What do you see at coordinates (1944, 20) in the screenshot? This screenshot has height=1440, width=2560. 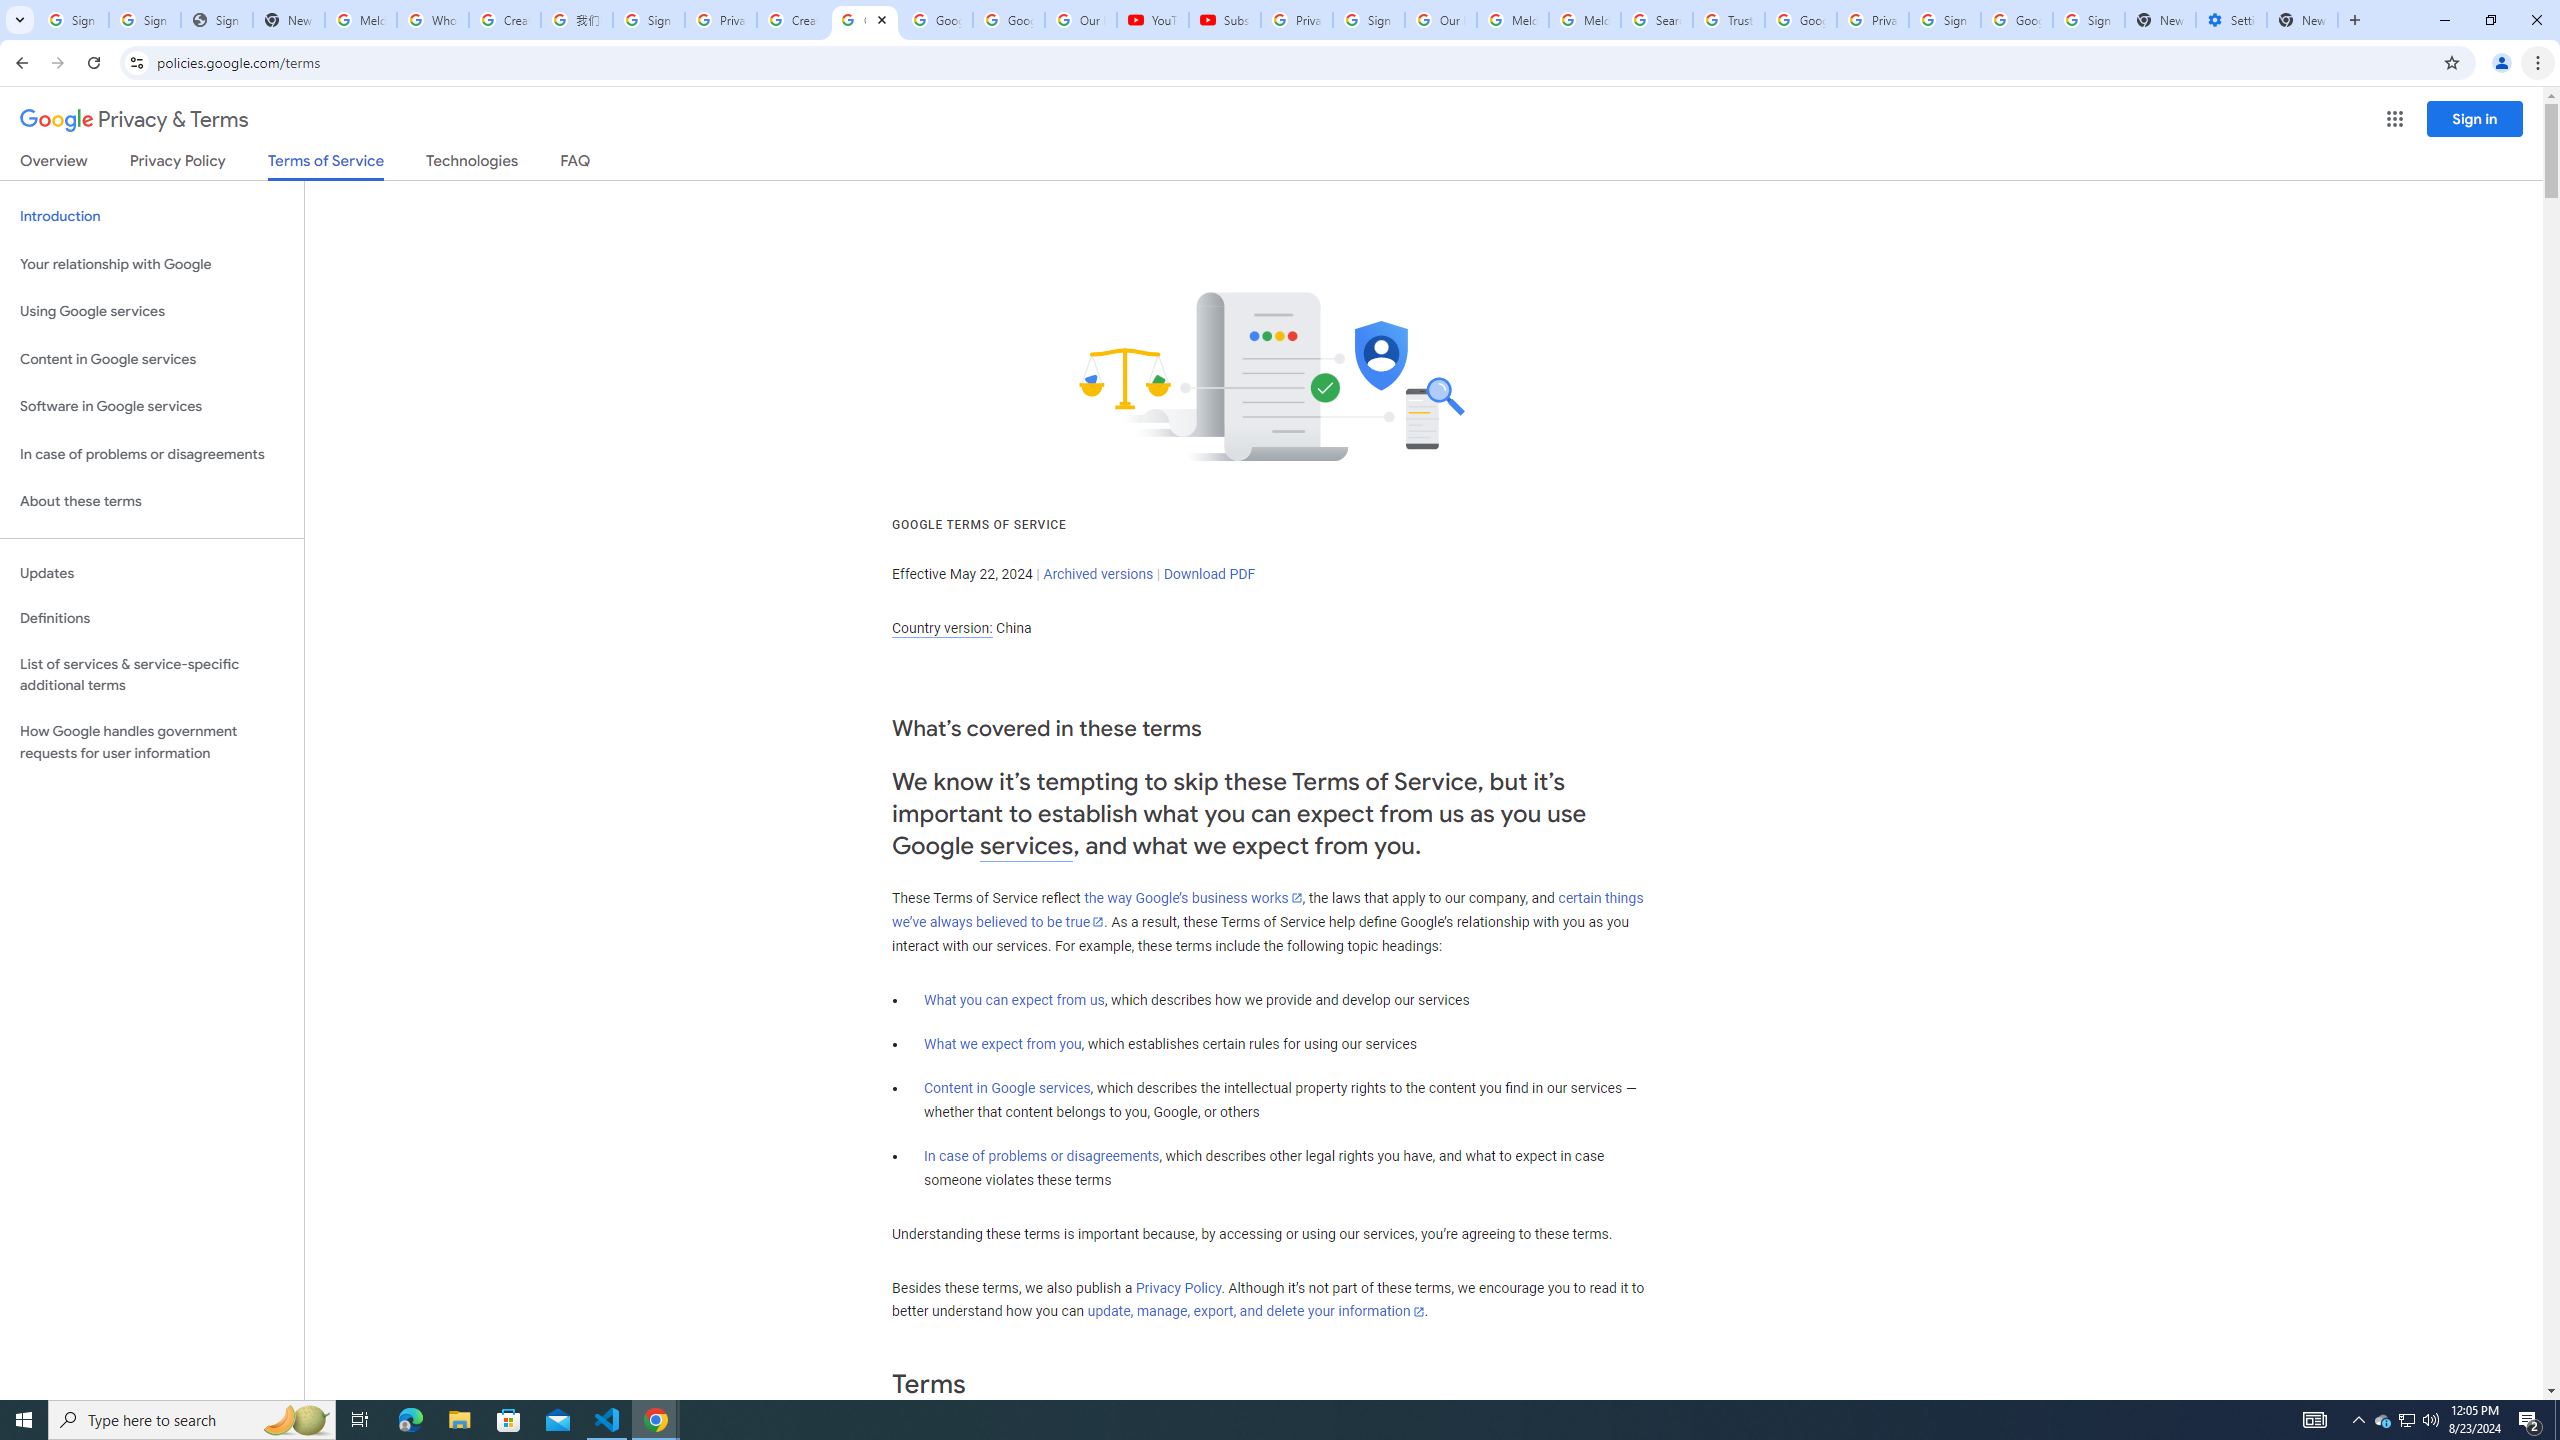 I see `Sign in - Google Accounts` at bounding box center [1944, 20].